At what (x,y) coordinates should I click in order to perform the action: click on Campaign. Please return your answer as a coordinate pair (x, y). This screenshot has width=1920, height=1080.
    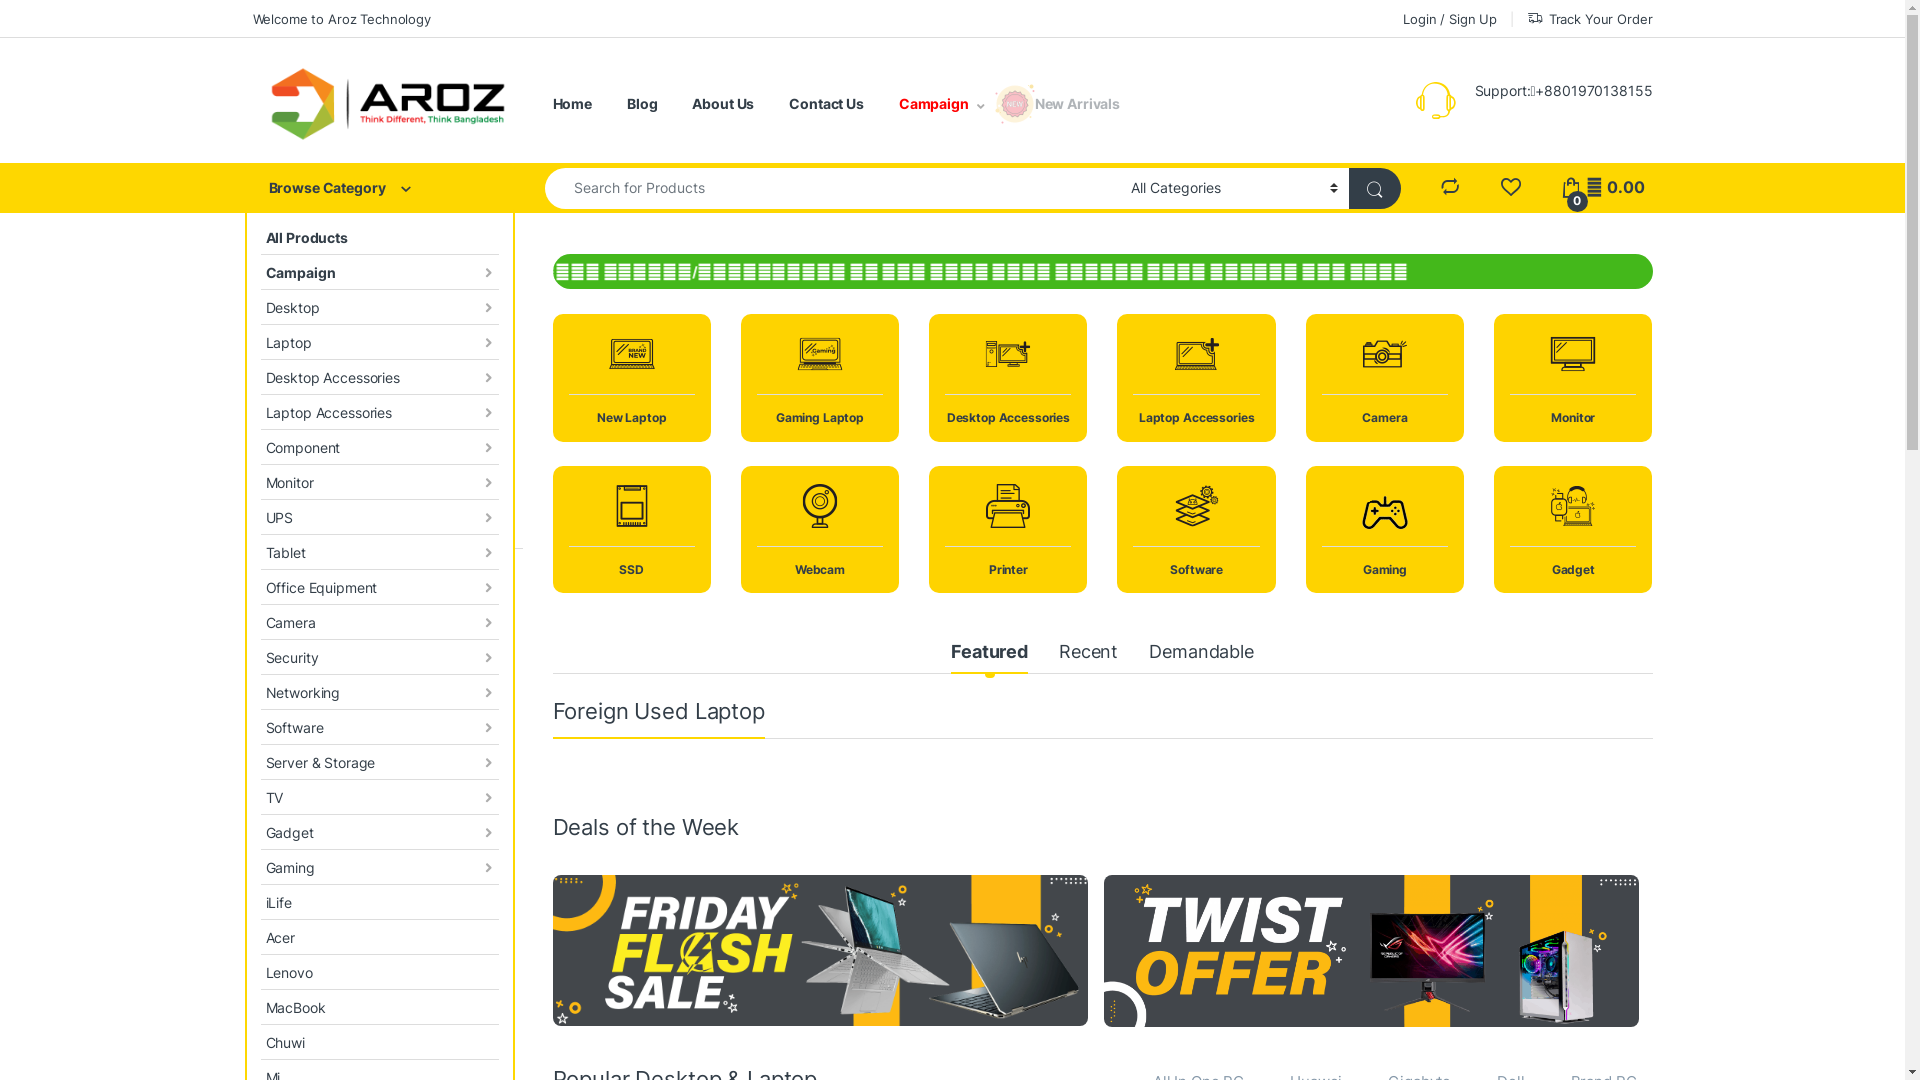
    Looking at the image, I should click on (379, 272).